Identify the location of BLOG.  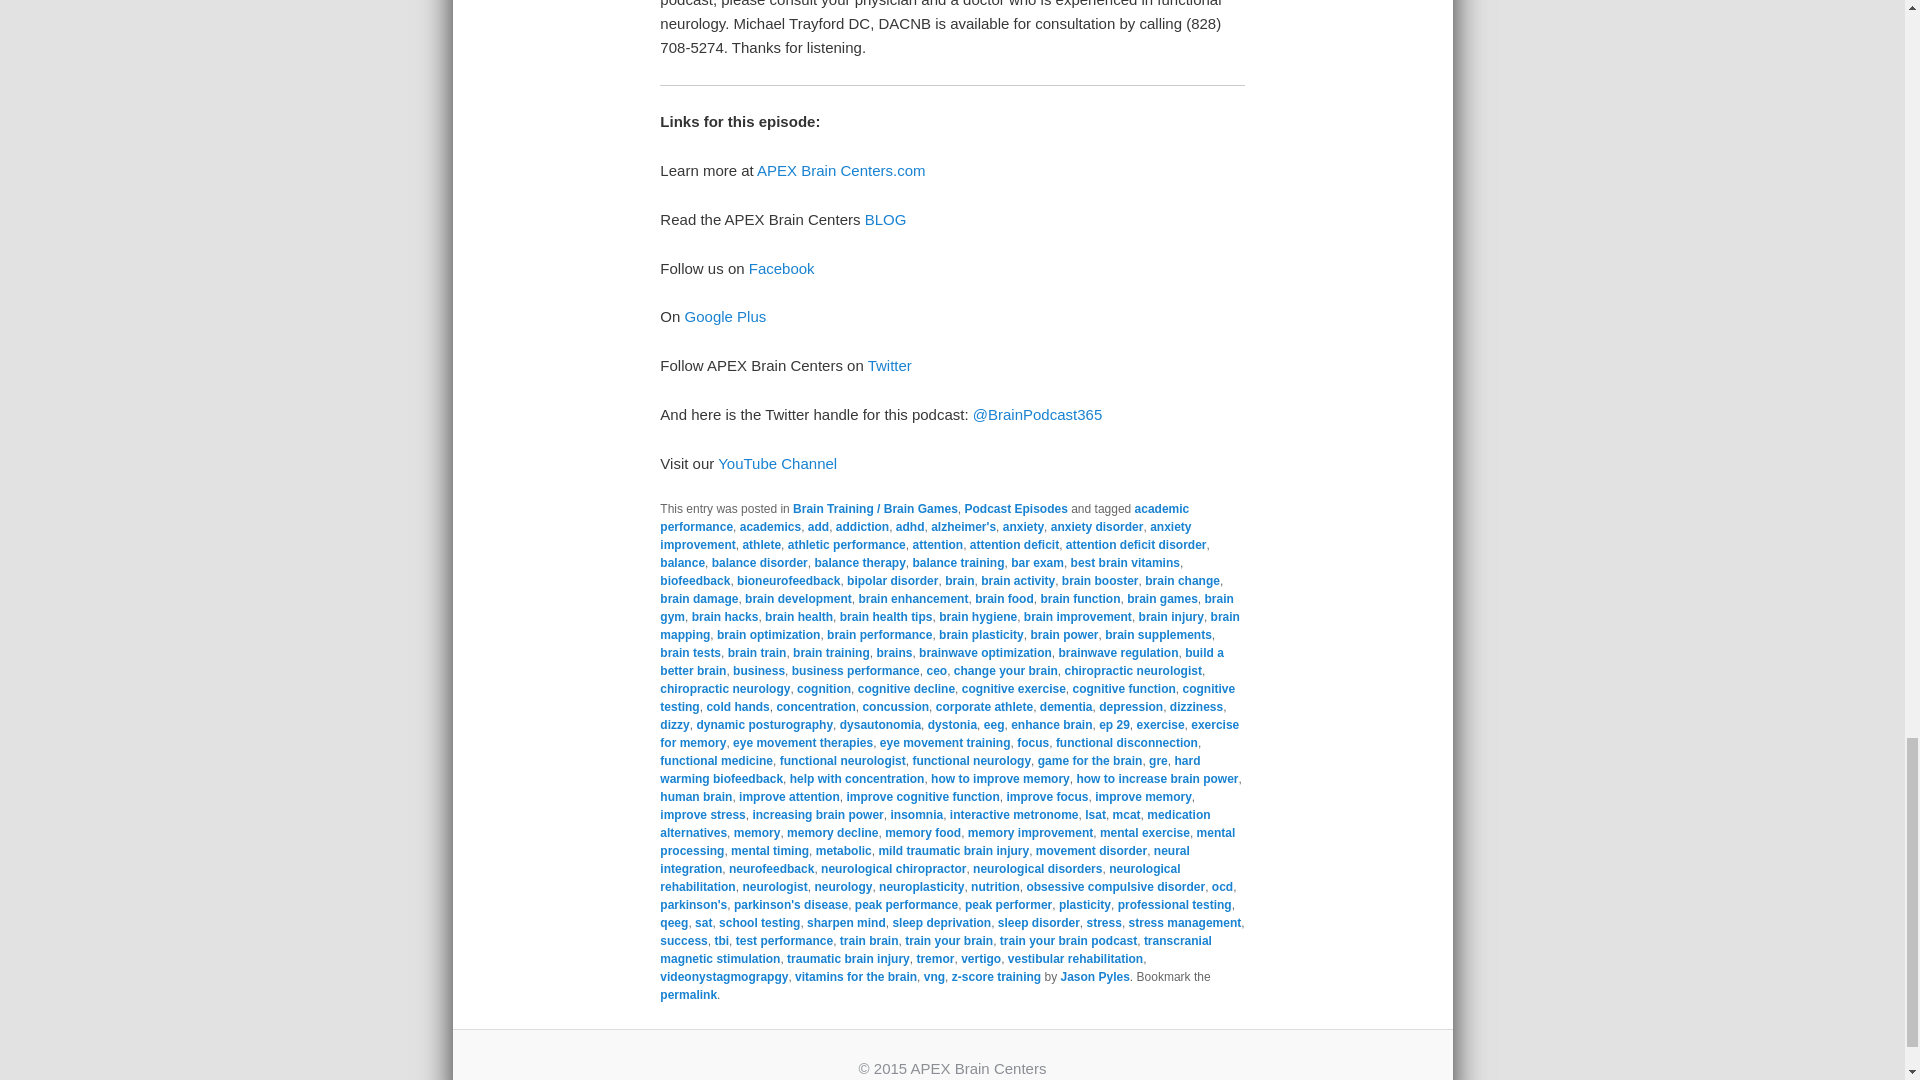
(886, 218).